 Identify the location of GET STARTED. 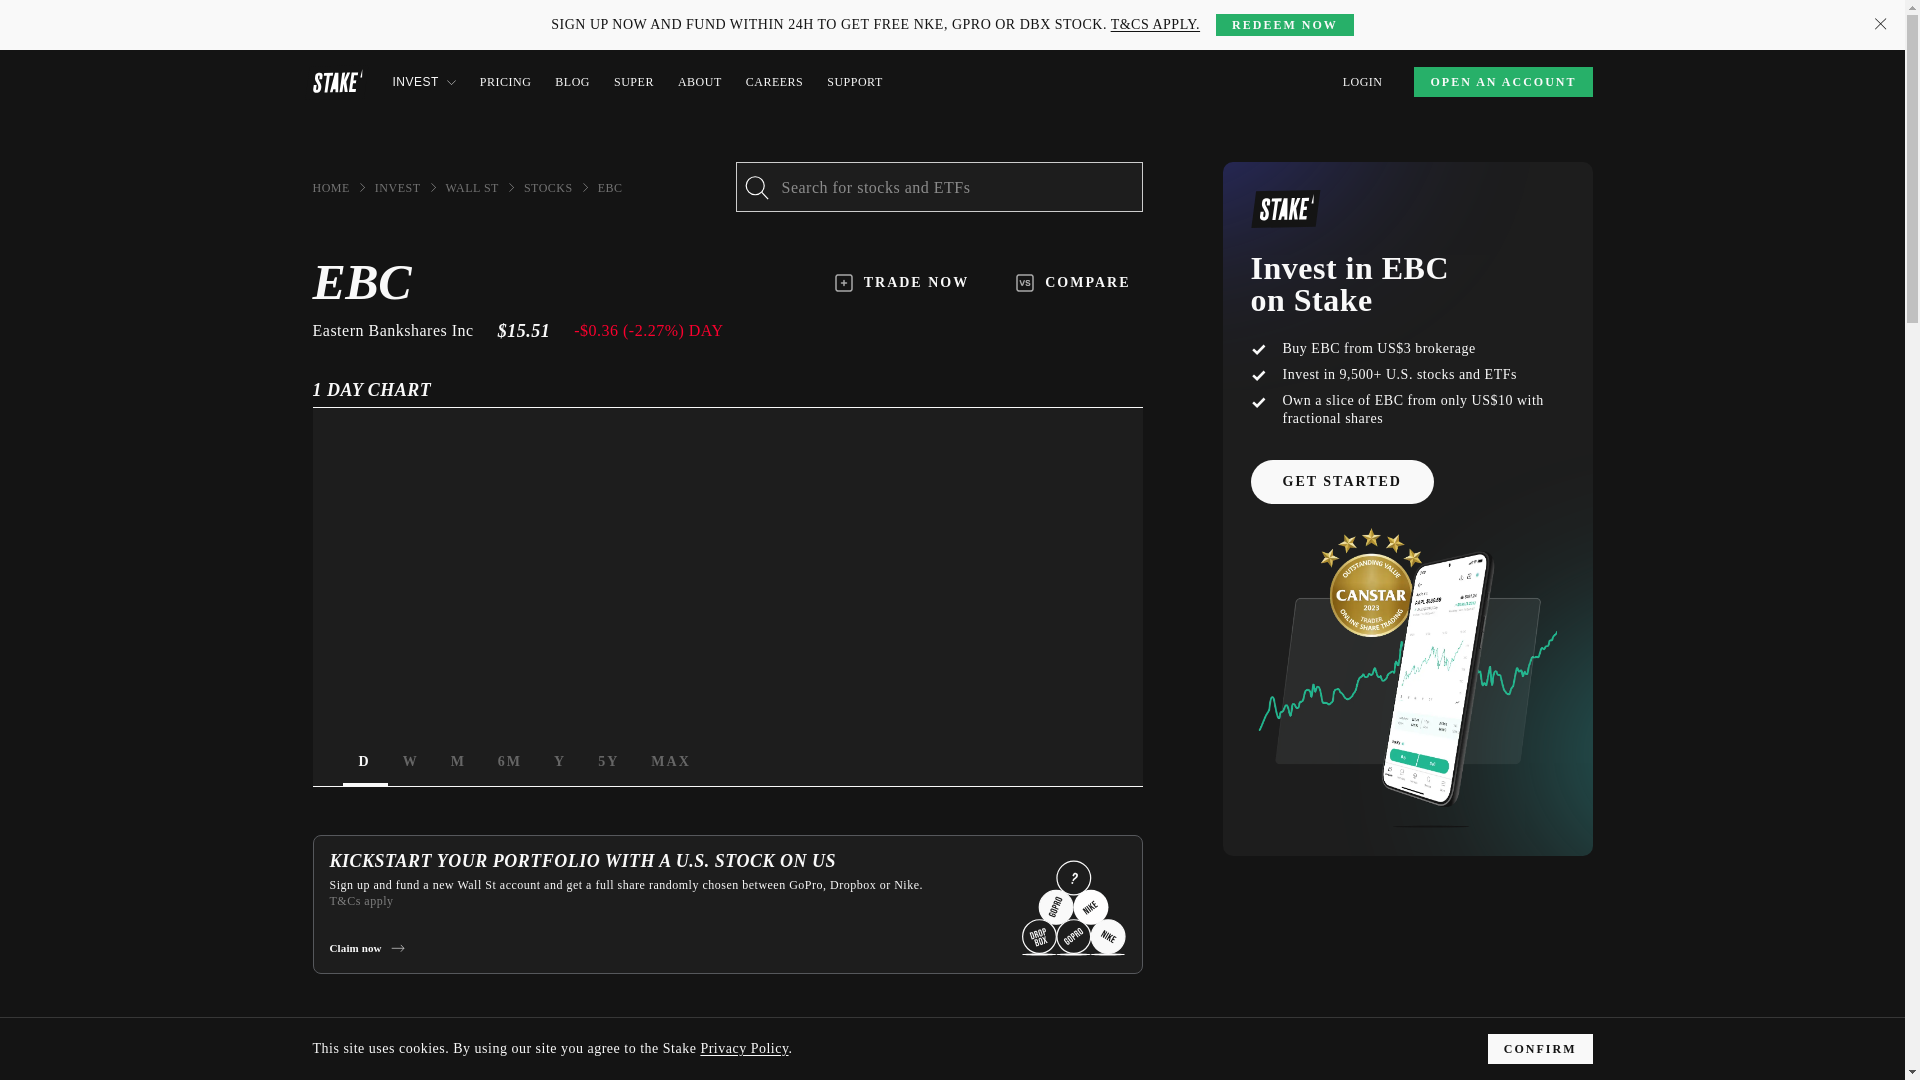
(1340, 482).